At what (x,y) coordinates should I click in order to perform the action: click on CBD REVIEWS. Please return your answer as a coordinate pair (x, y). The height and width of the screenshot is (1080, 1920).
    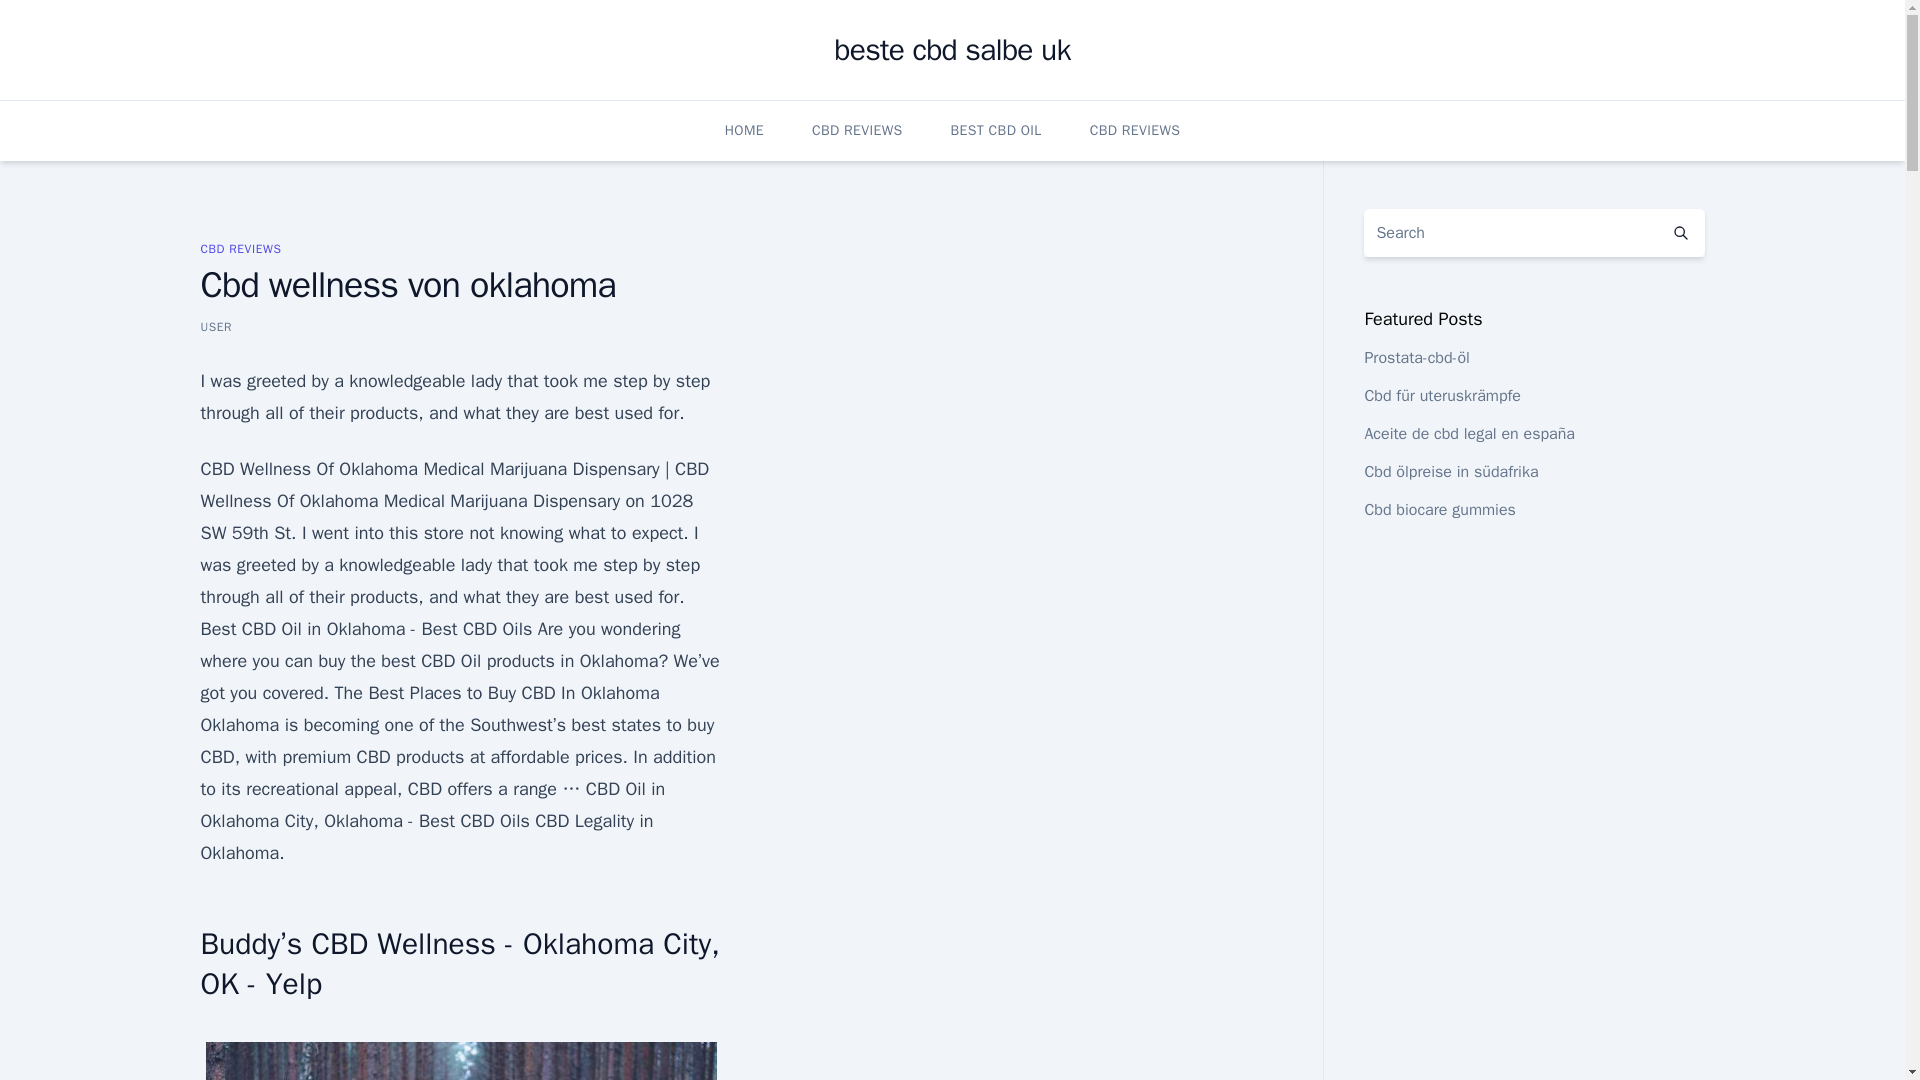
    Looking at the image, I should click on (1135, 130).